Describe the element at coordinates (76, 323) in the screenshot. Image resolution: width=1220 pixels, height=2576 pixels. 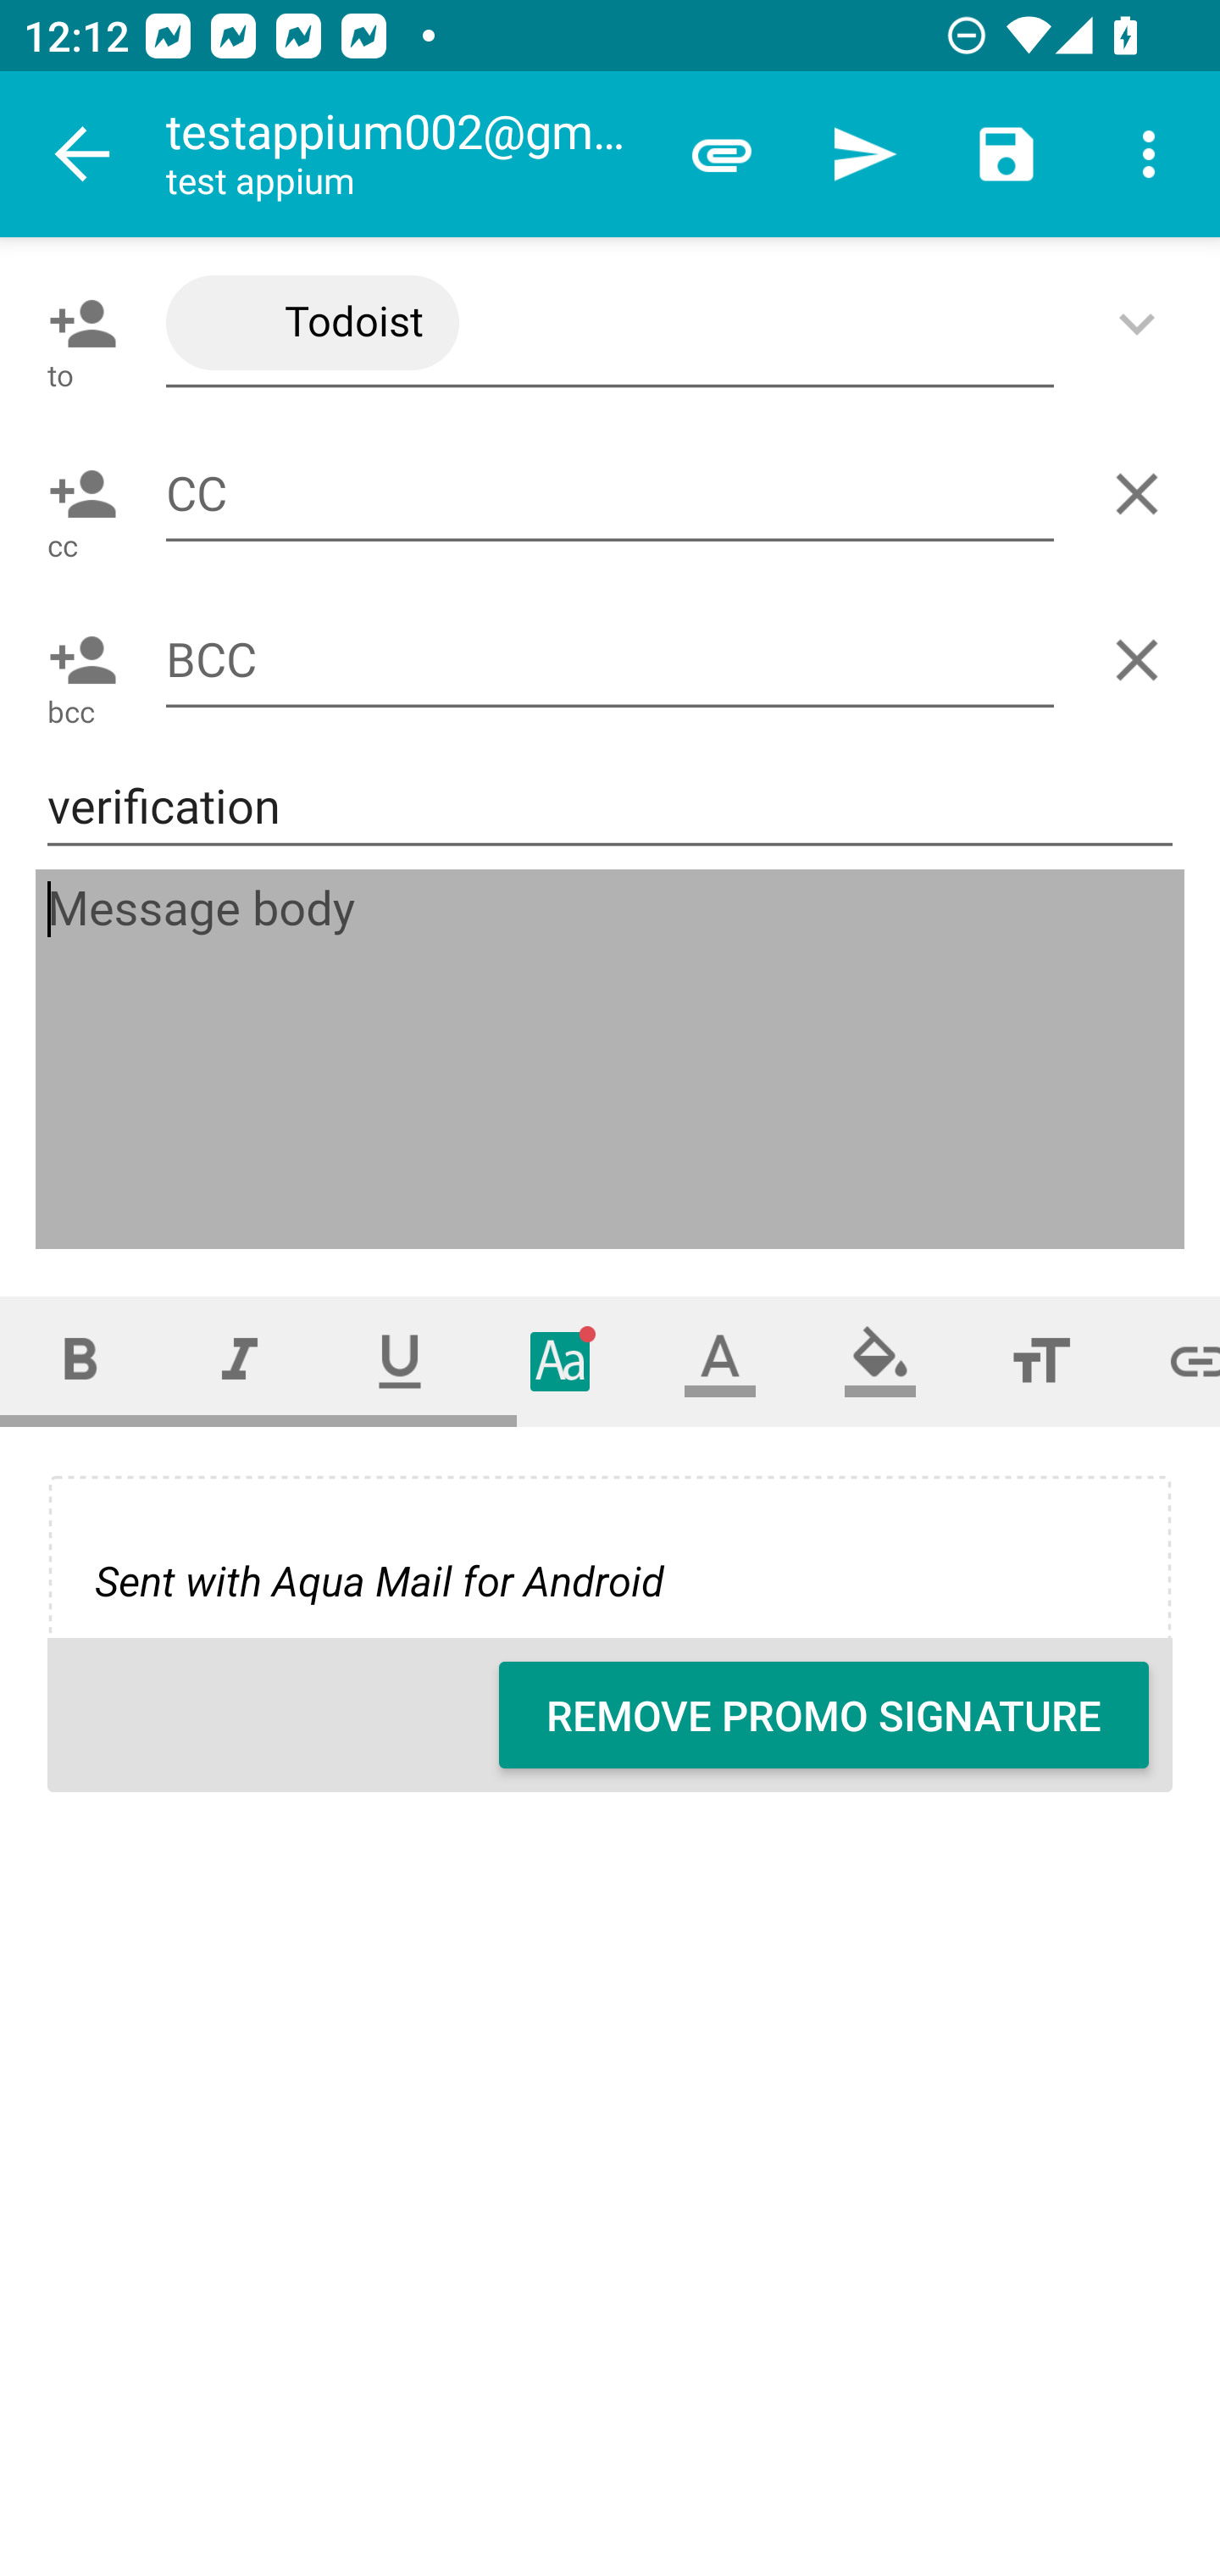
I see `Pick contact: To` at that location.